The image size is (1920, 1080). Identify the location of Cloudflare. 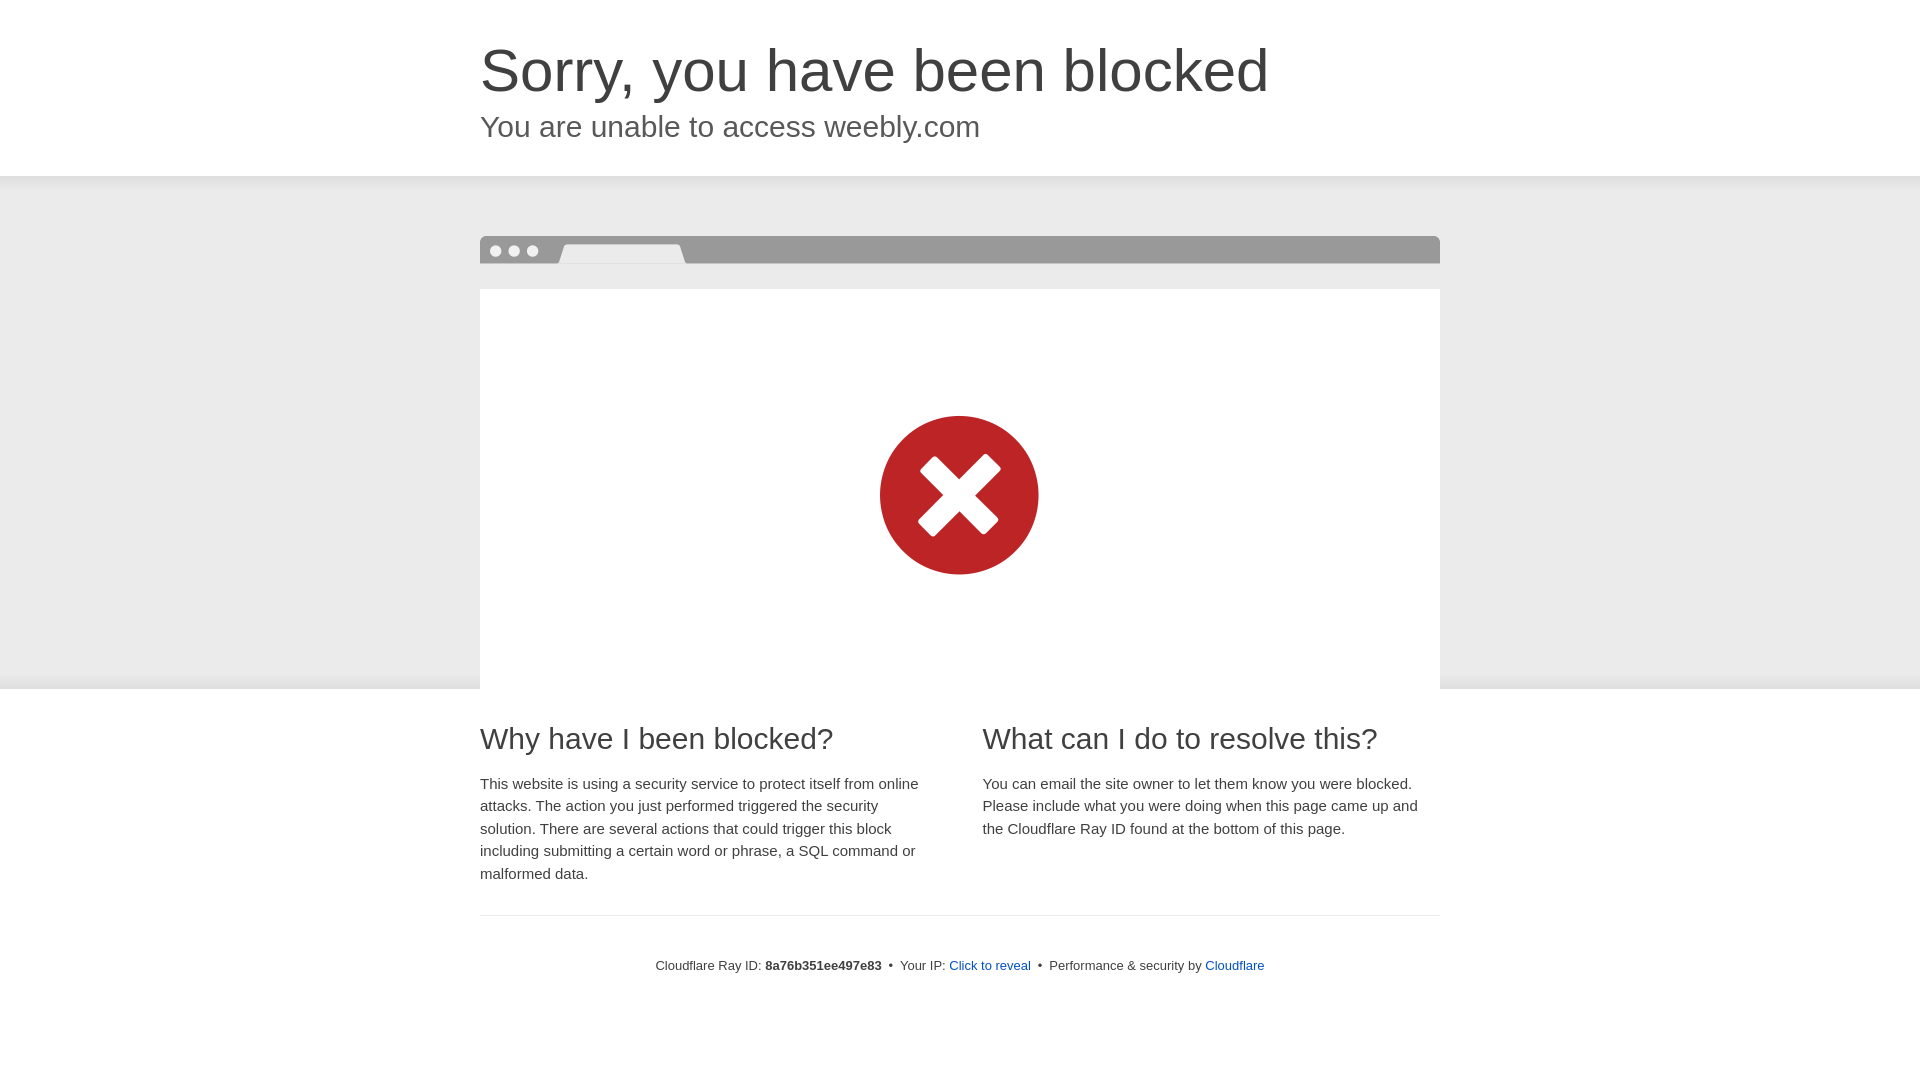
(1234, 965).